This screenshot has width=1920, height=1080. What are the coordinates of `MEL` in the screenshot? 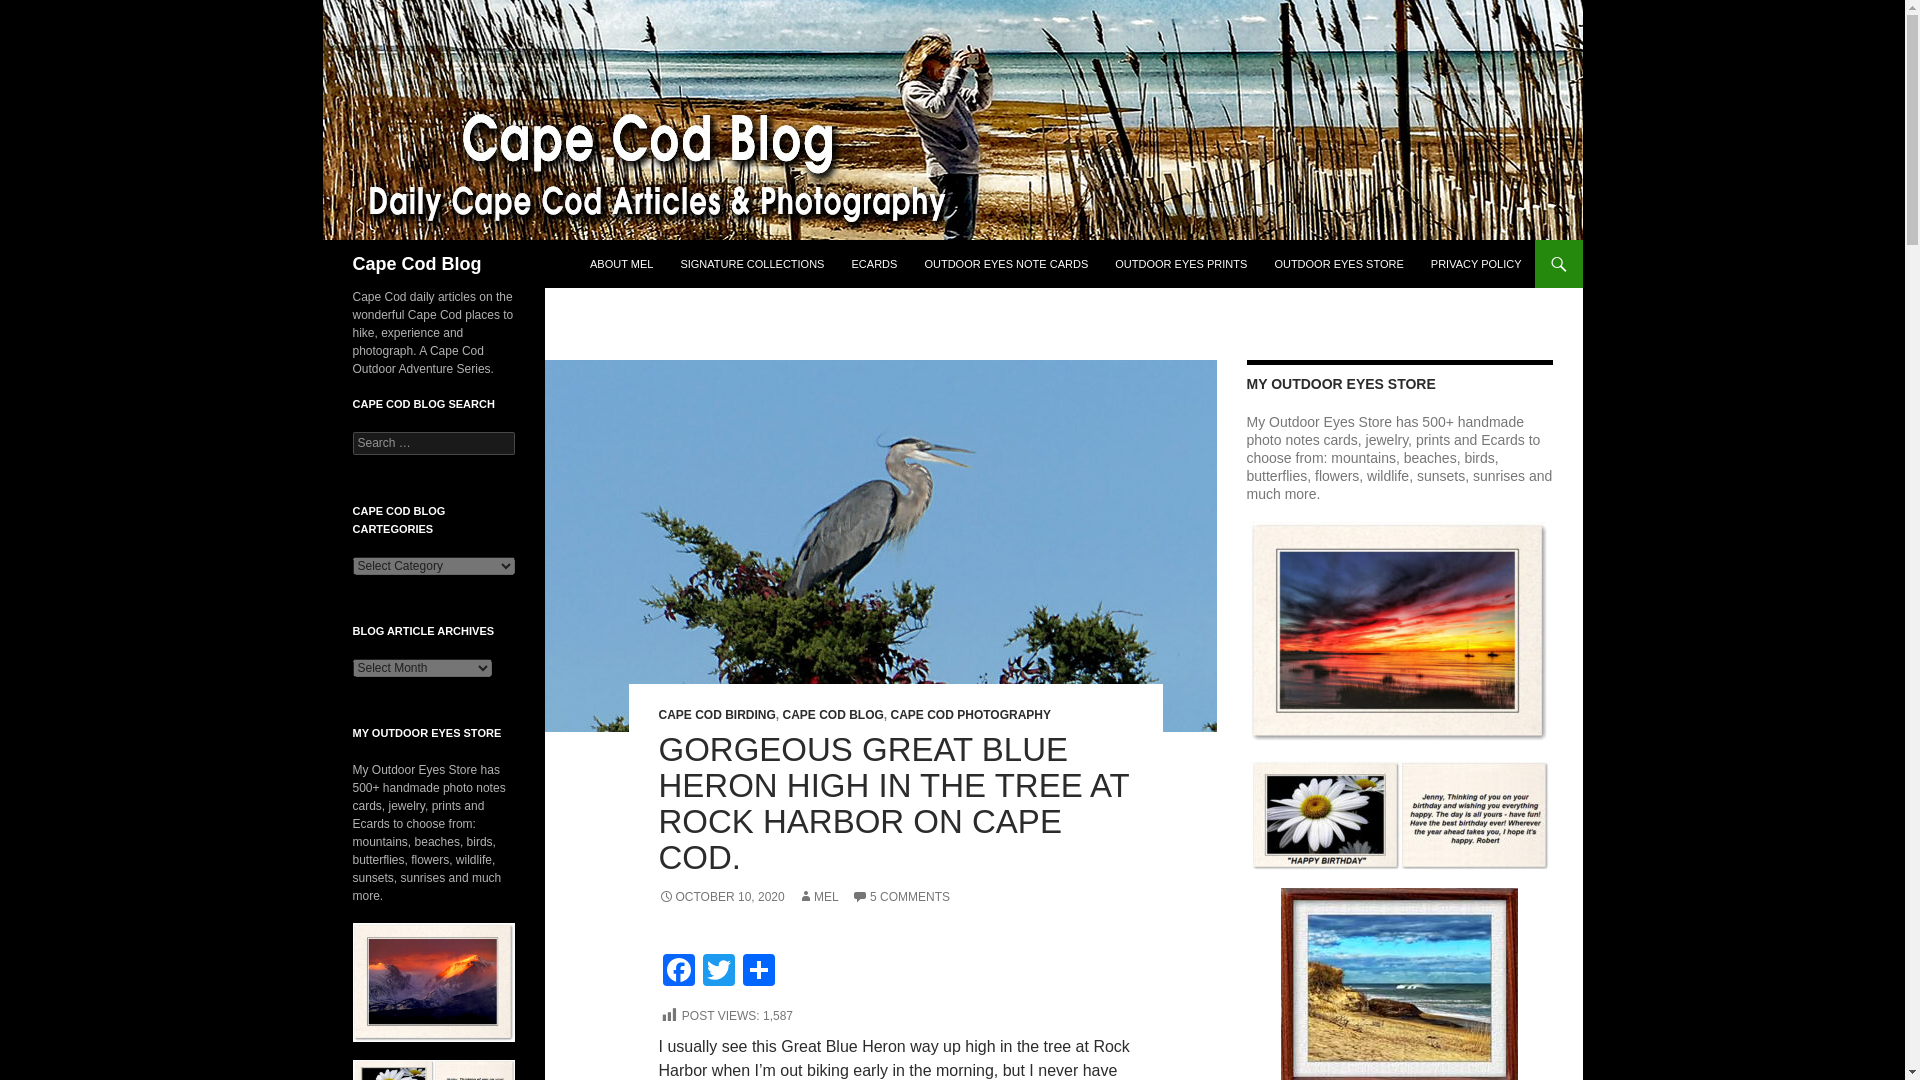 It's located at (818, 896).